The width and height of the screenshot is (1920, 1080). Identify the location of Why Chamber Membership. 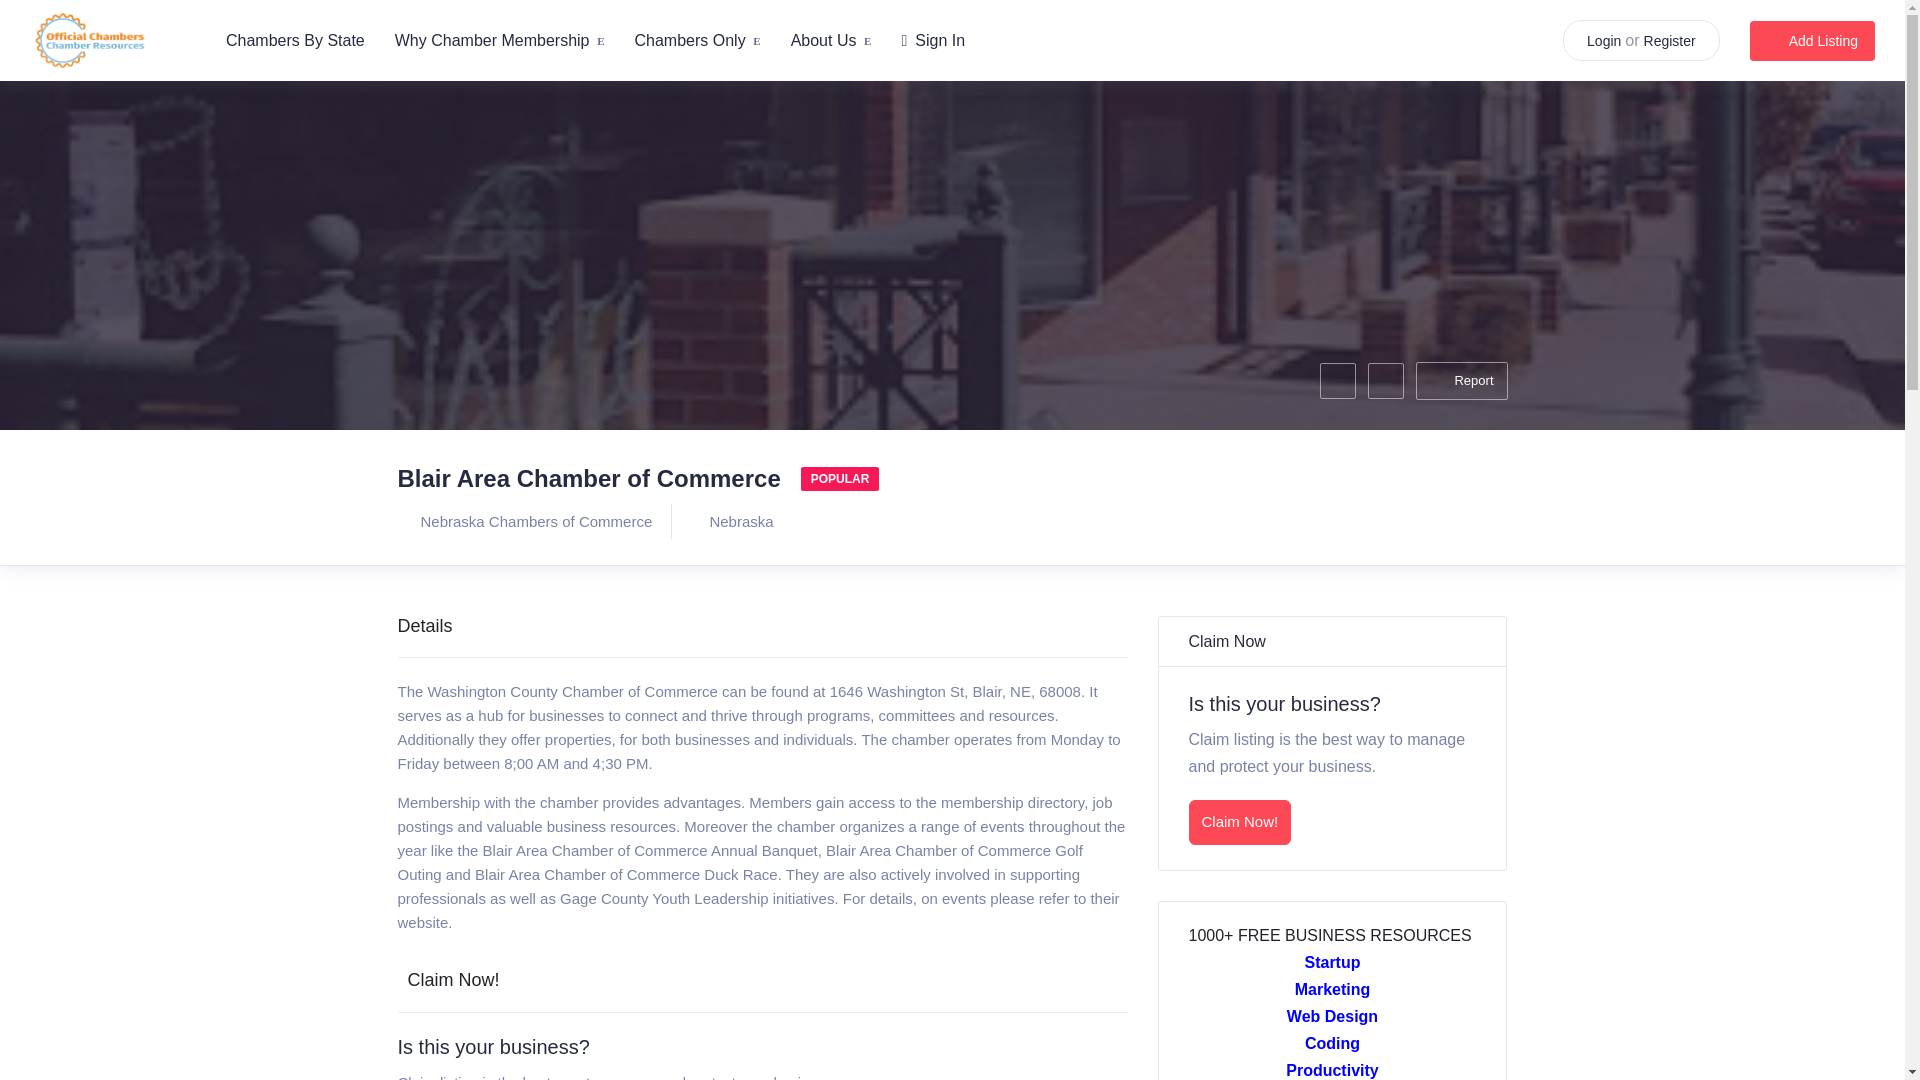
(500, 40).